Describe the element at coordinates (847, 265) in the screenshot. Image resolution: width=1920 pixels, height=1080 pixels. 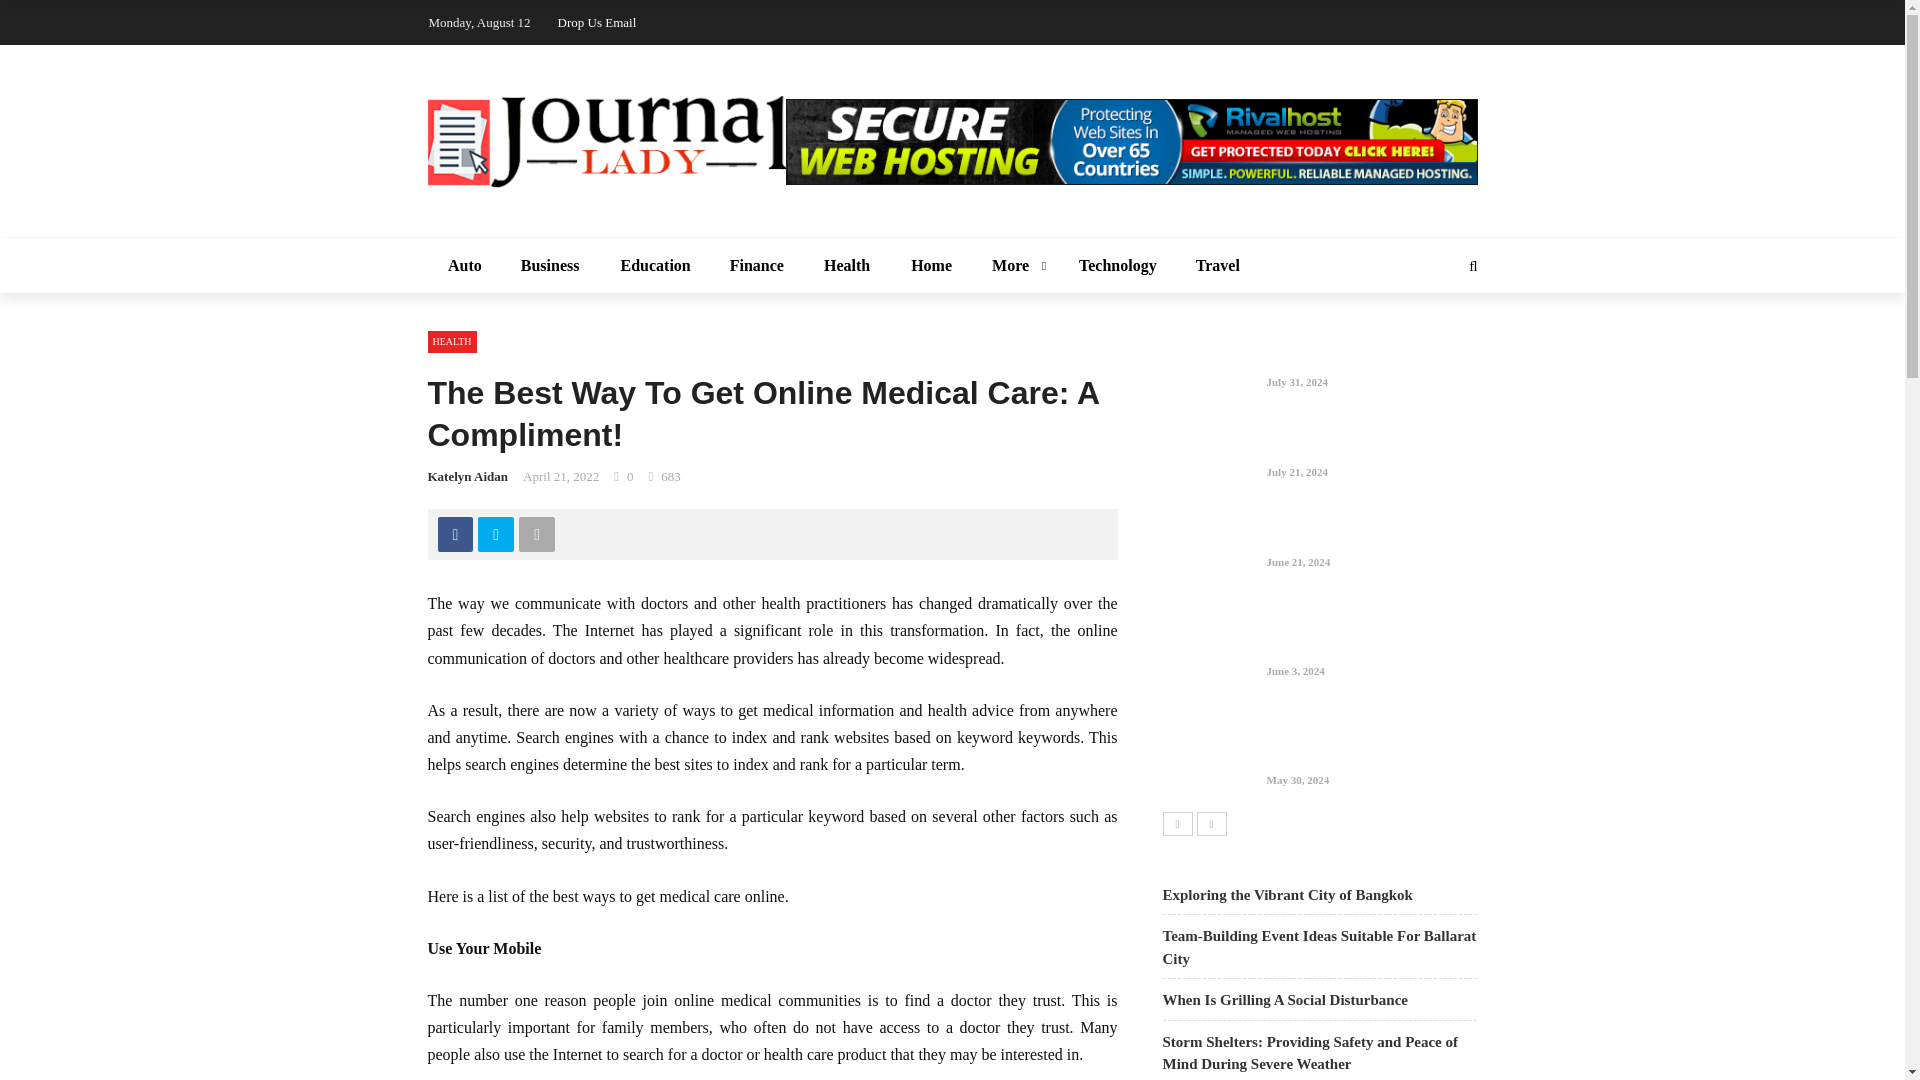
I see `Health` at that location.